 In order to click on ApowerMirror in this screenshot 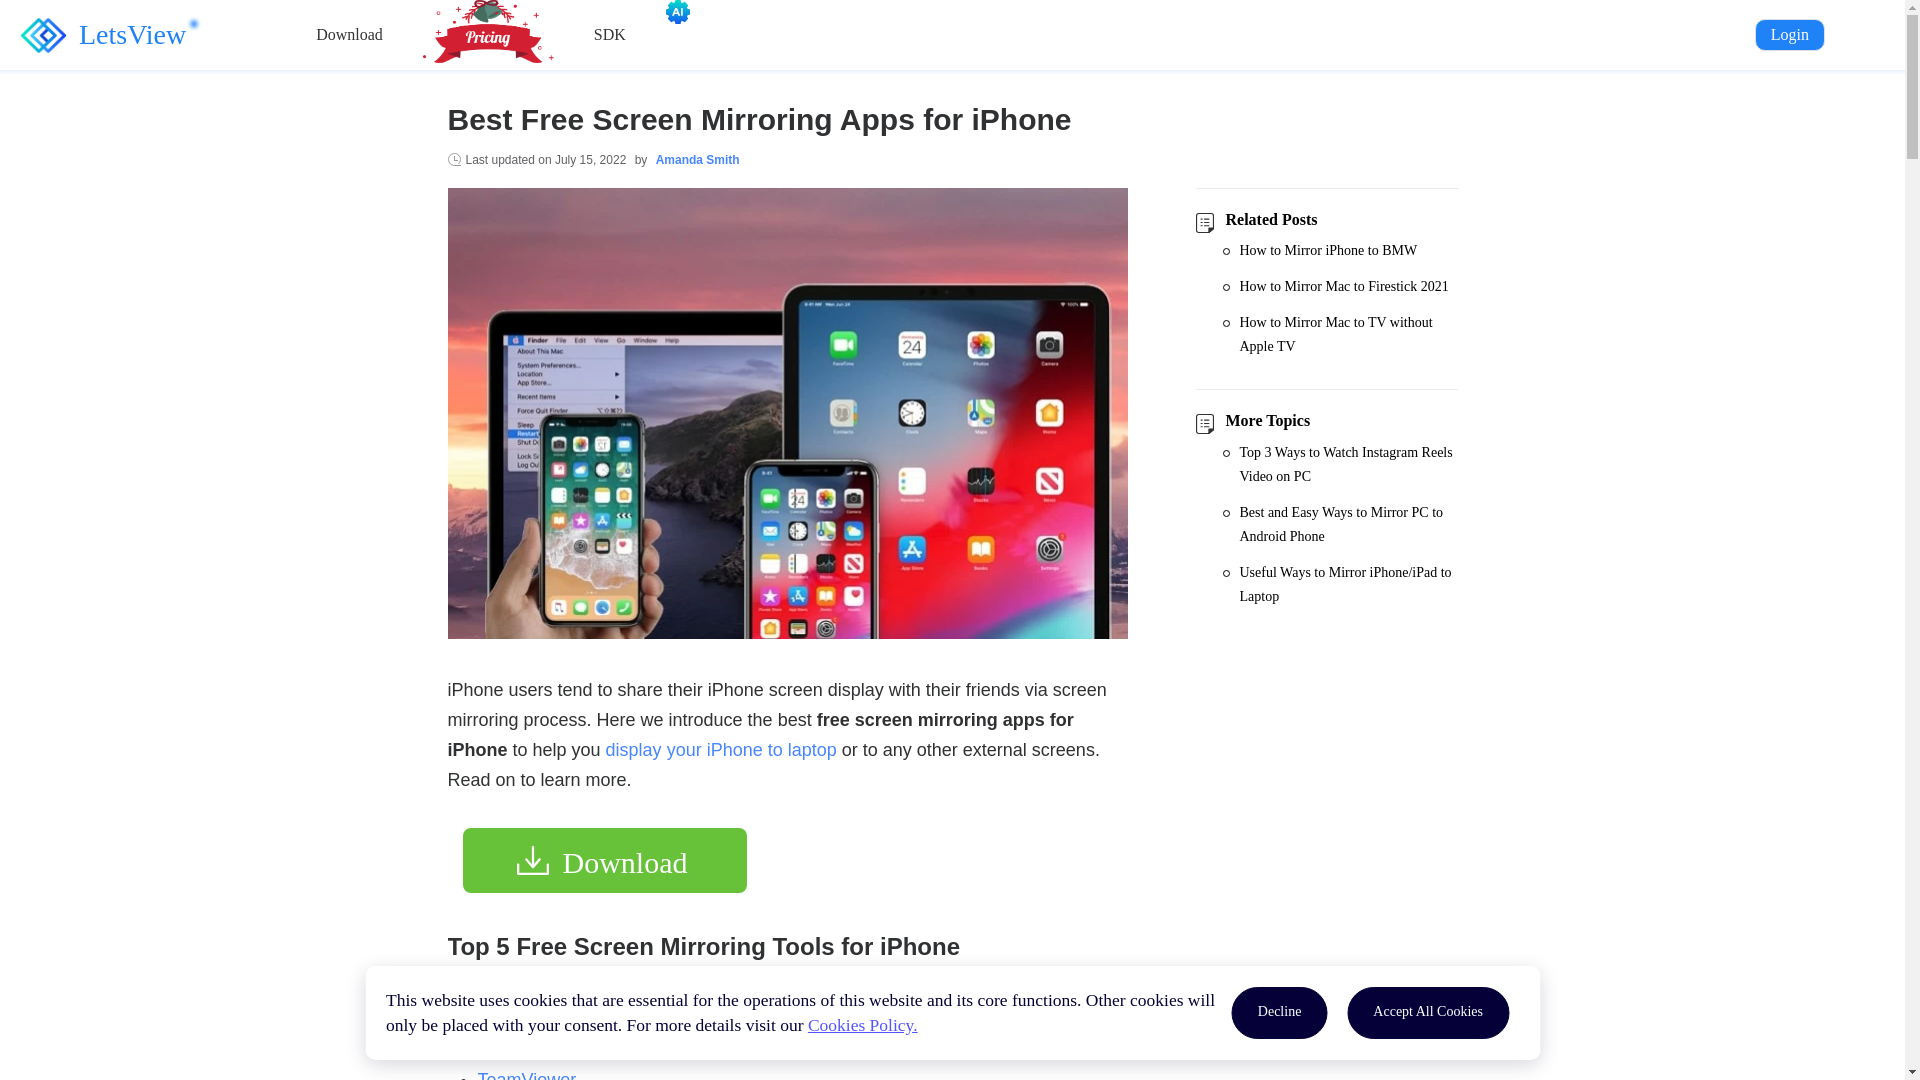, I will do `click(532, 1000)`.